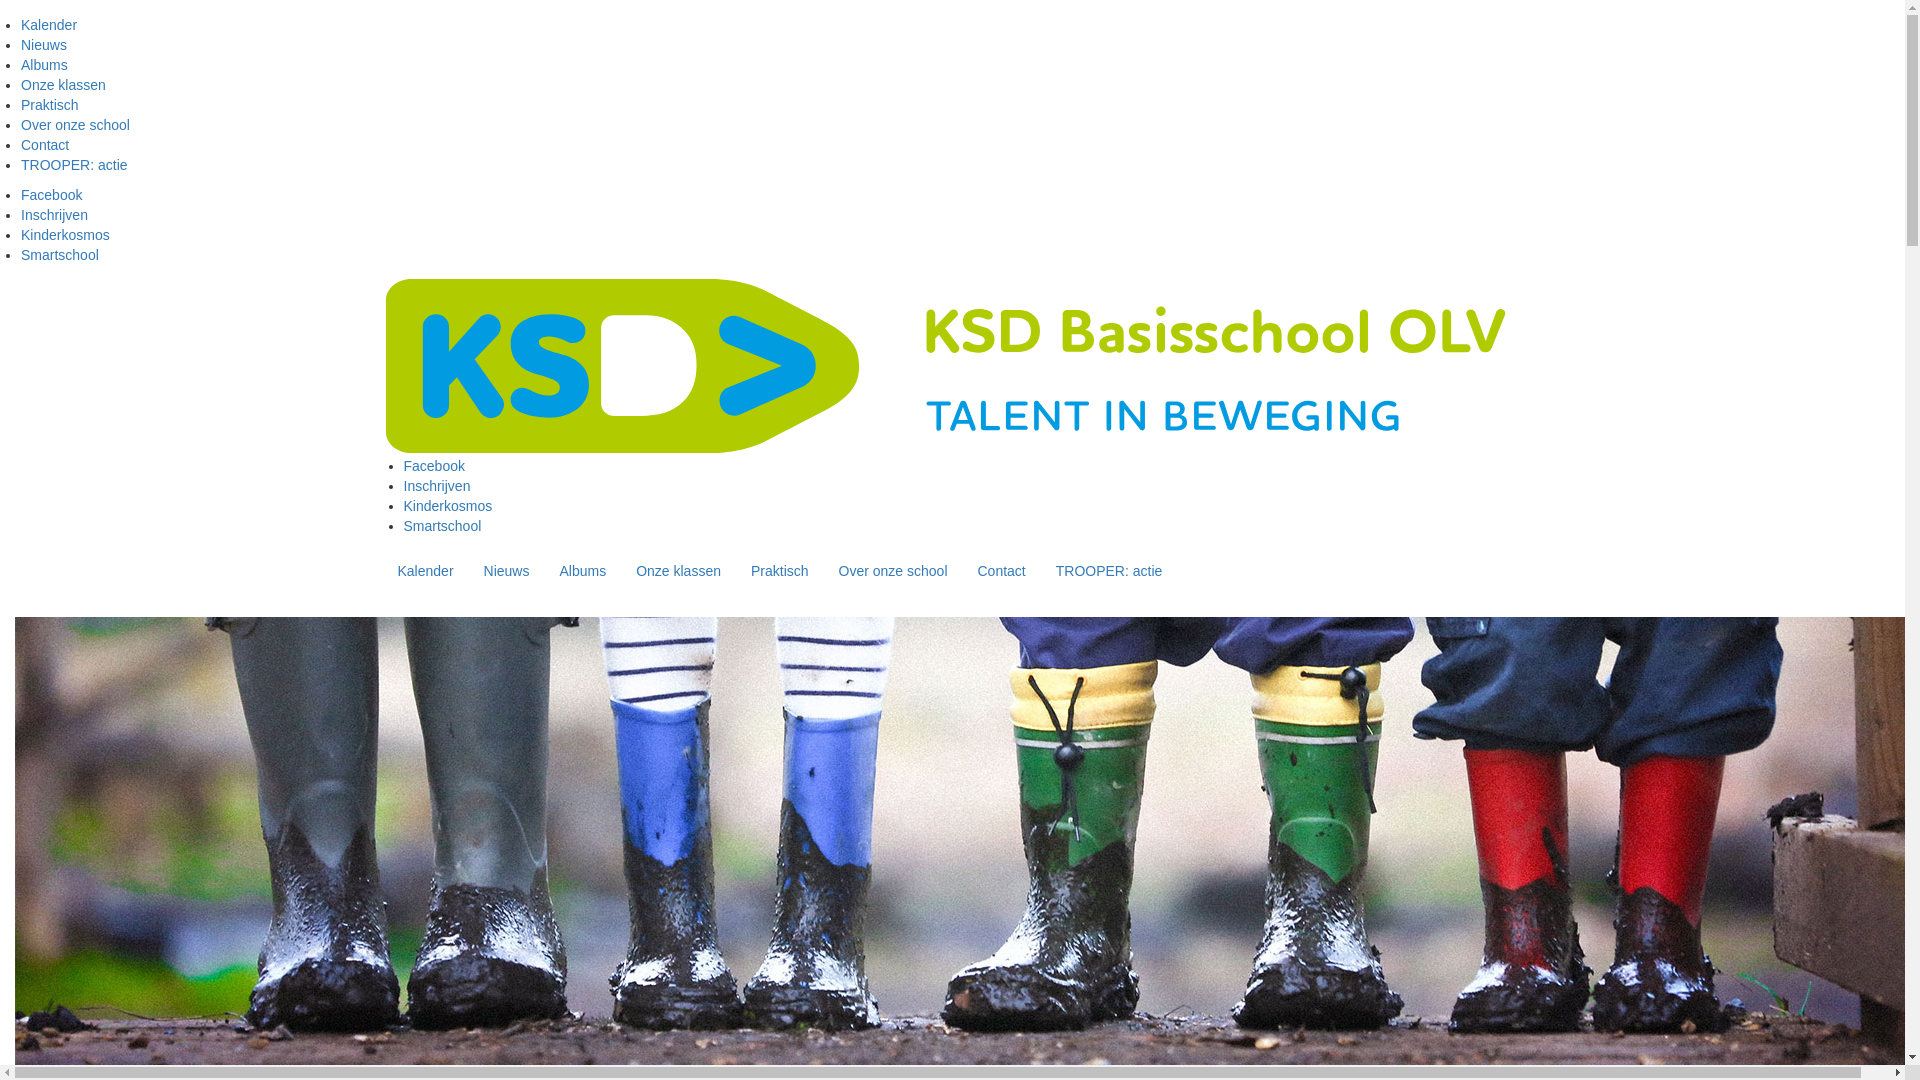 The image size is (1920, 1080). Describe the element at coordinates (434, 466) in the screenshot. I see `Facebook` at that location.